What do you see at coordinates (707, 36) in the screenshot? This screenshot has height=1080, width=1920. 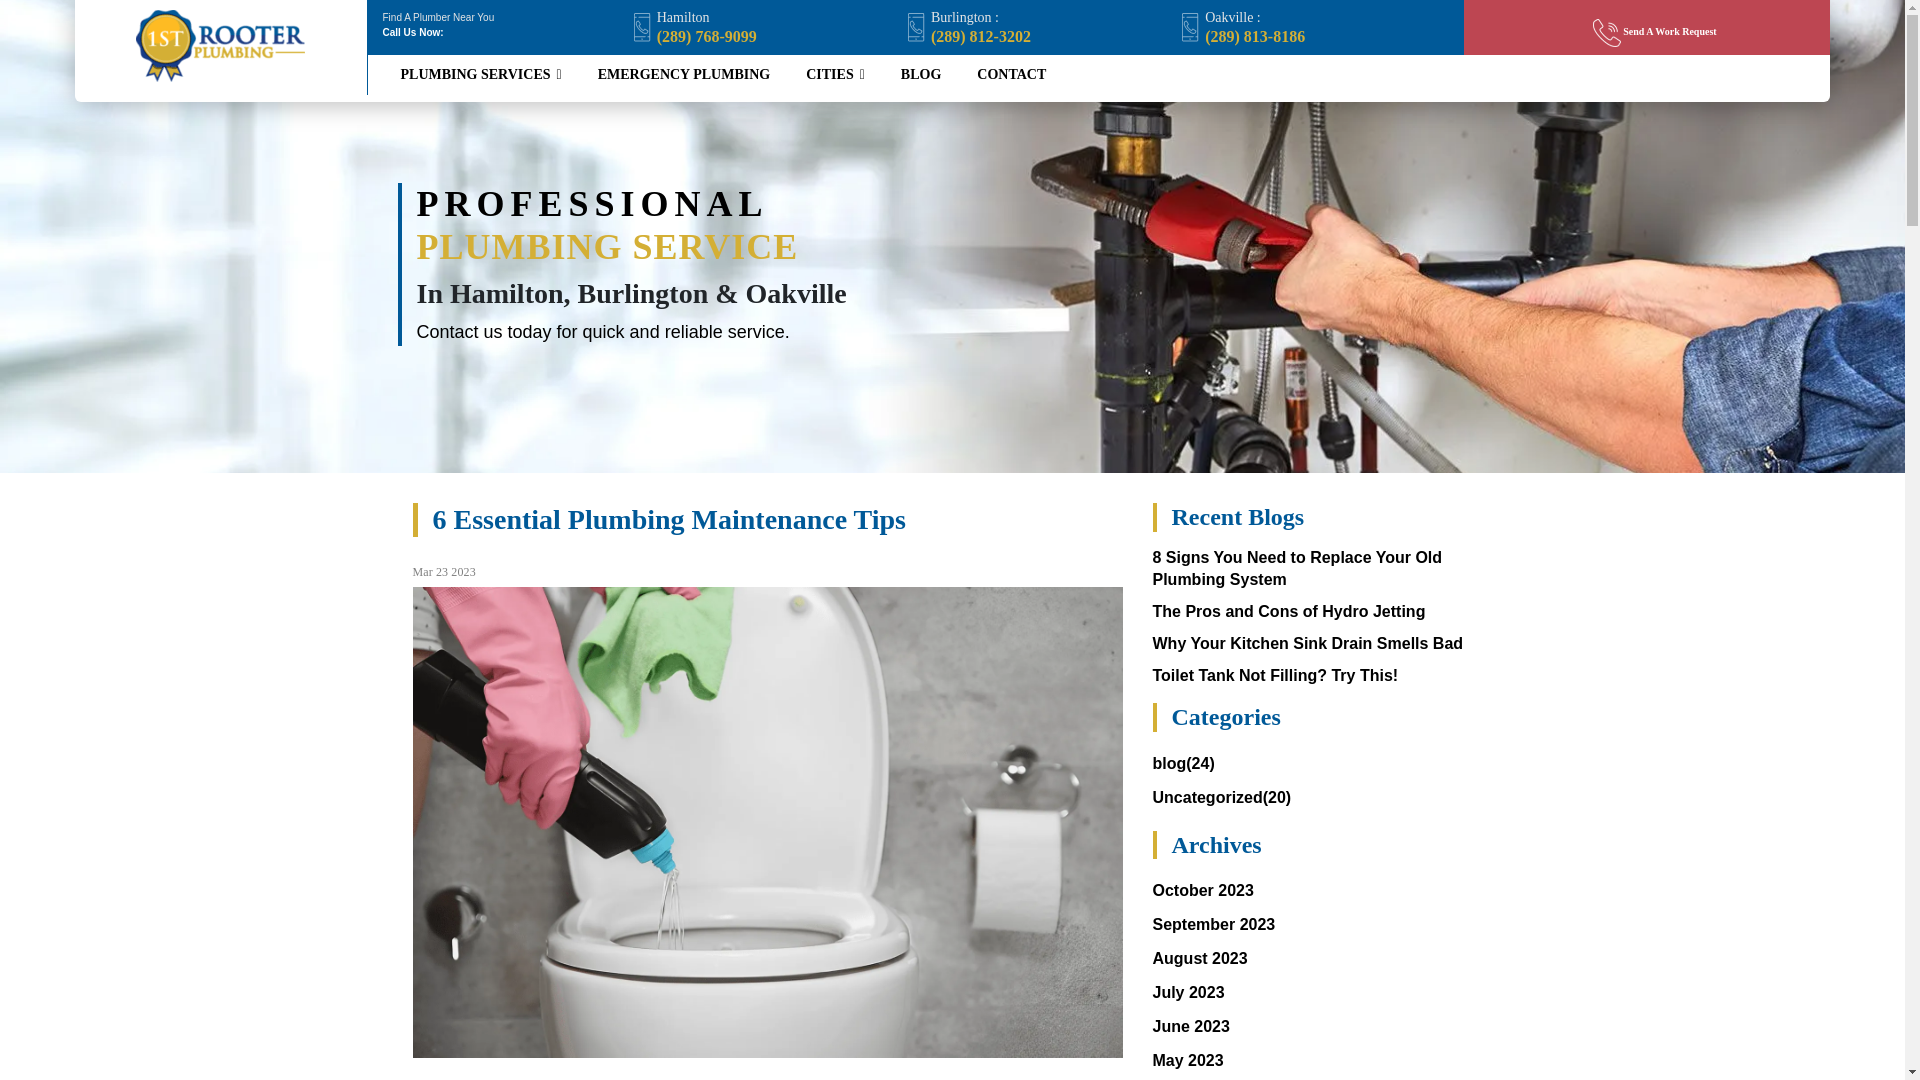 I see `(289) 768-9099` at bounding box center [707, 36].